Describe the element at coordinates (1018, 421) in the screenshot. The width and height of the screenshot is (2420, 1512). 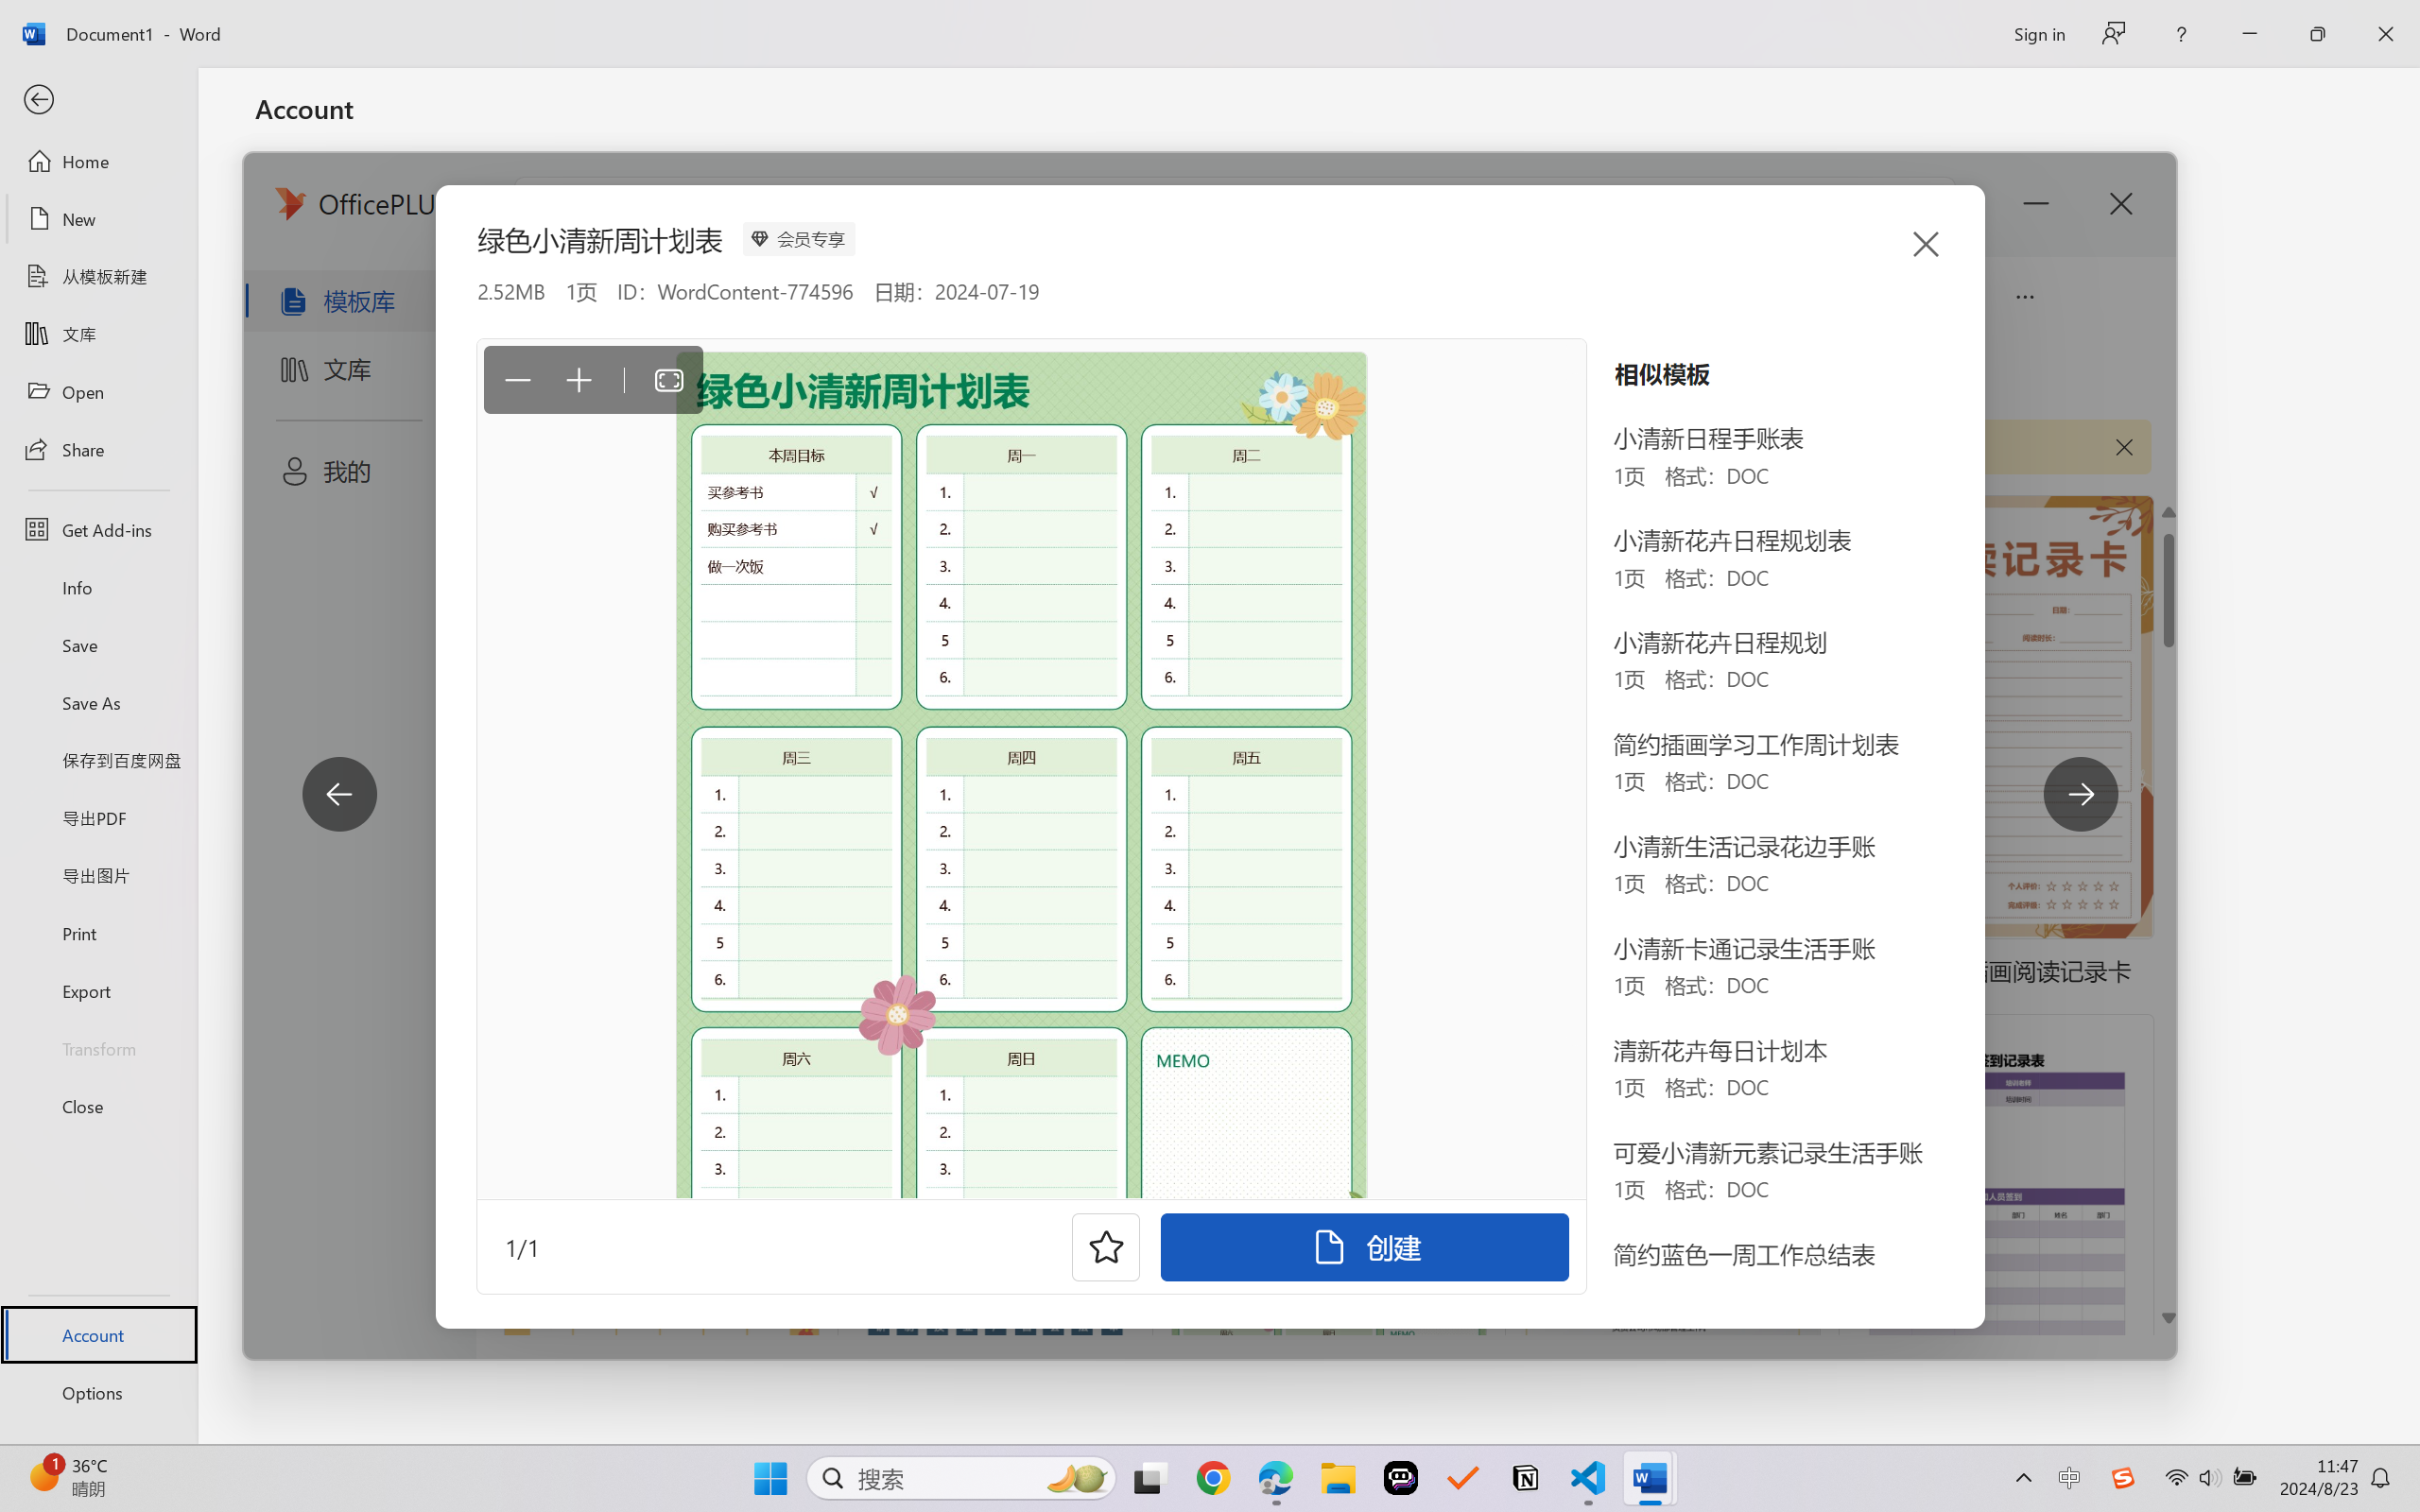
I see `OneNote` at that location.